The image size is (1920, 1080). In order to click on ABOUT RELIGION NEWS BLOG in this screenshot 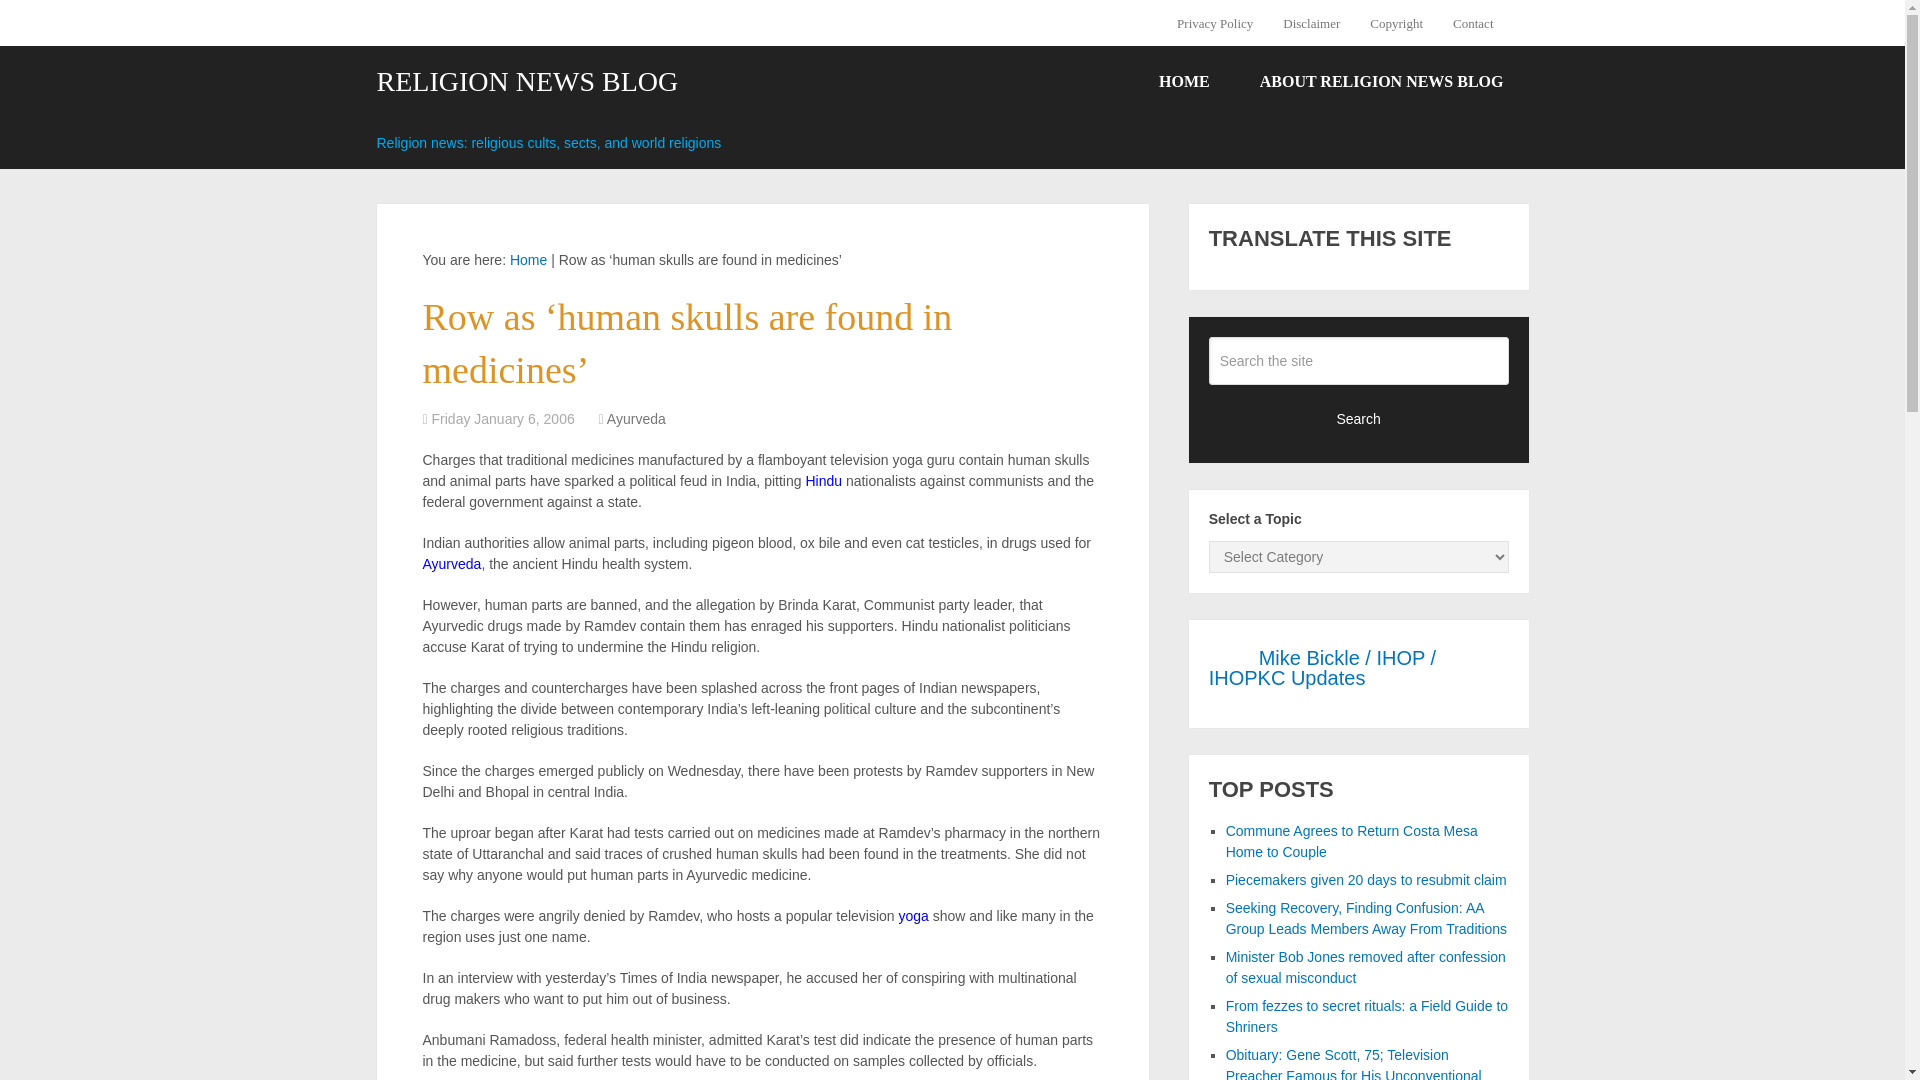, I will do `click(1381, 82)`.